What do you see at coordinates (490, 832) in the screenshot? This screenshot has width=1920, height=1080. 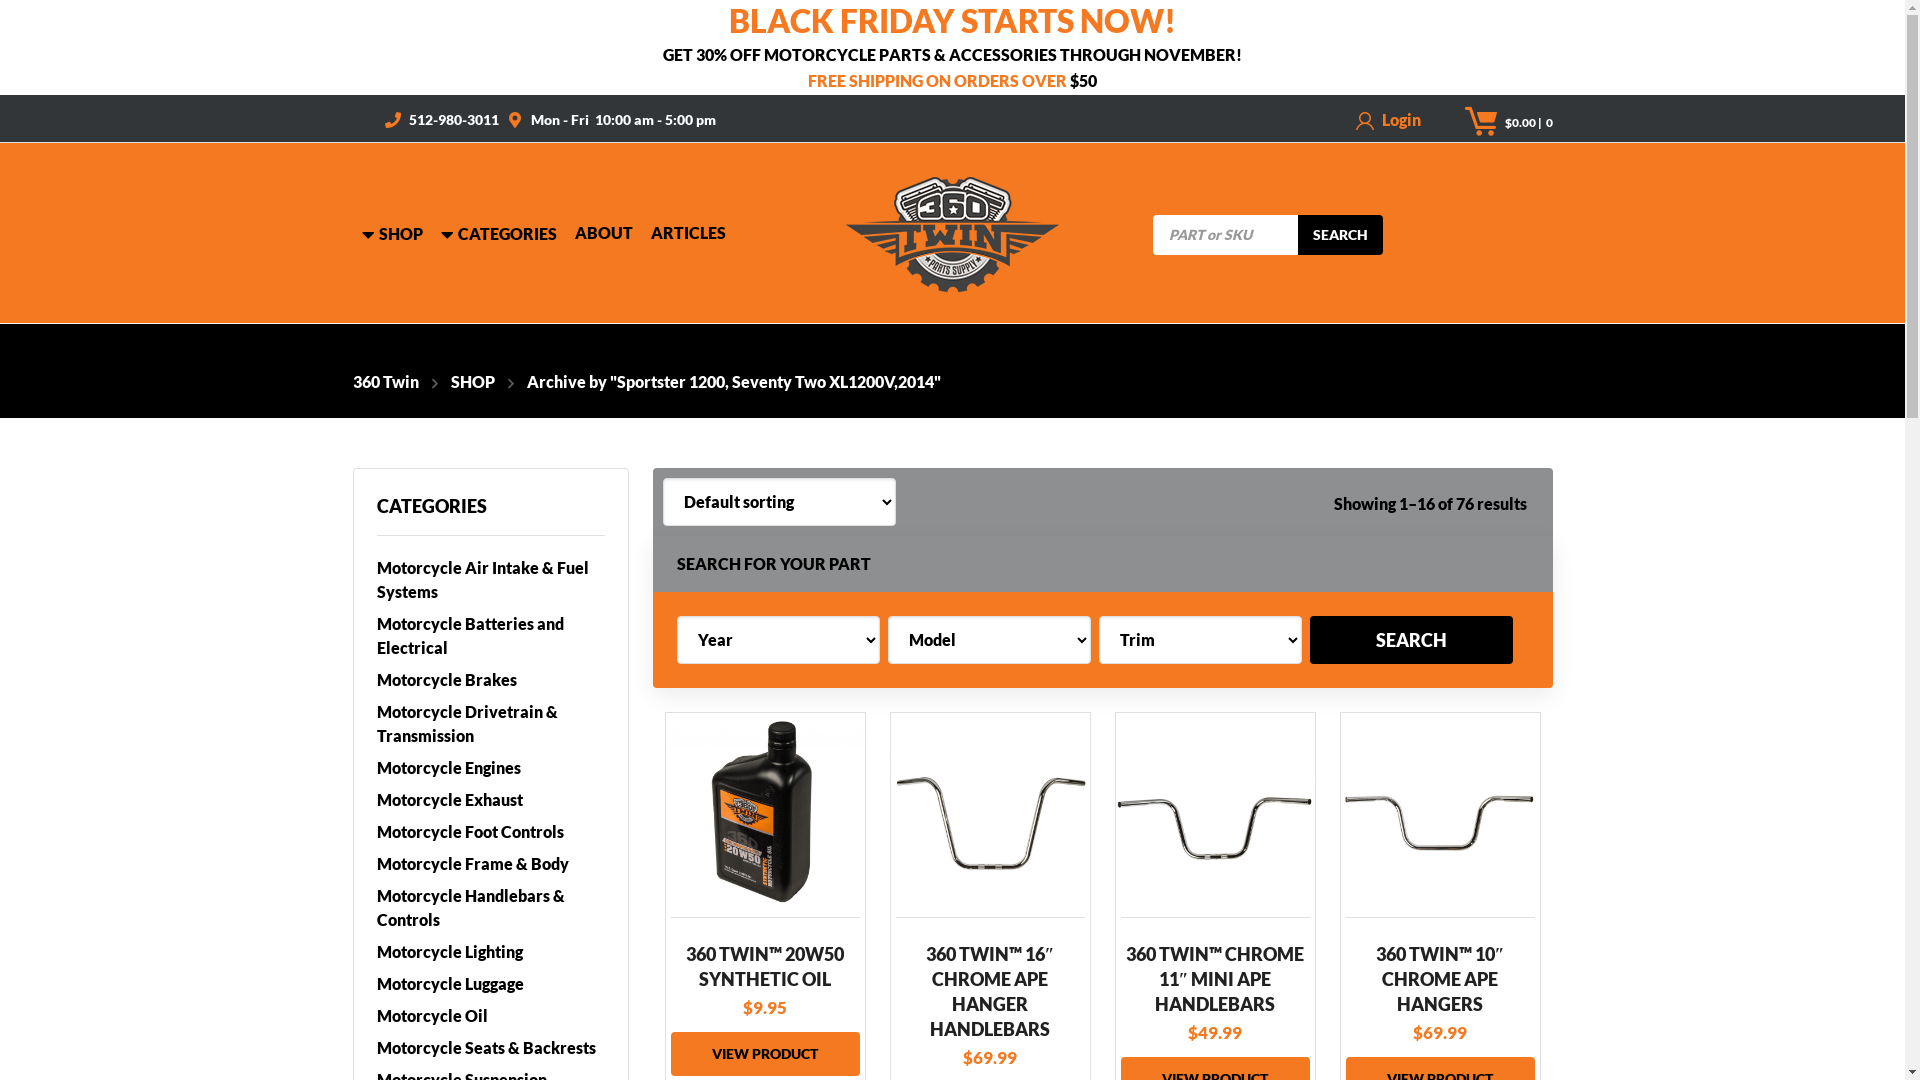 I see `Motorcycle Foot Controls` at bounding box center [490, 832].